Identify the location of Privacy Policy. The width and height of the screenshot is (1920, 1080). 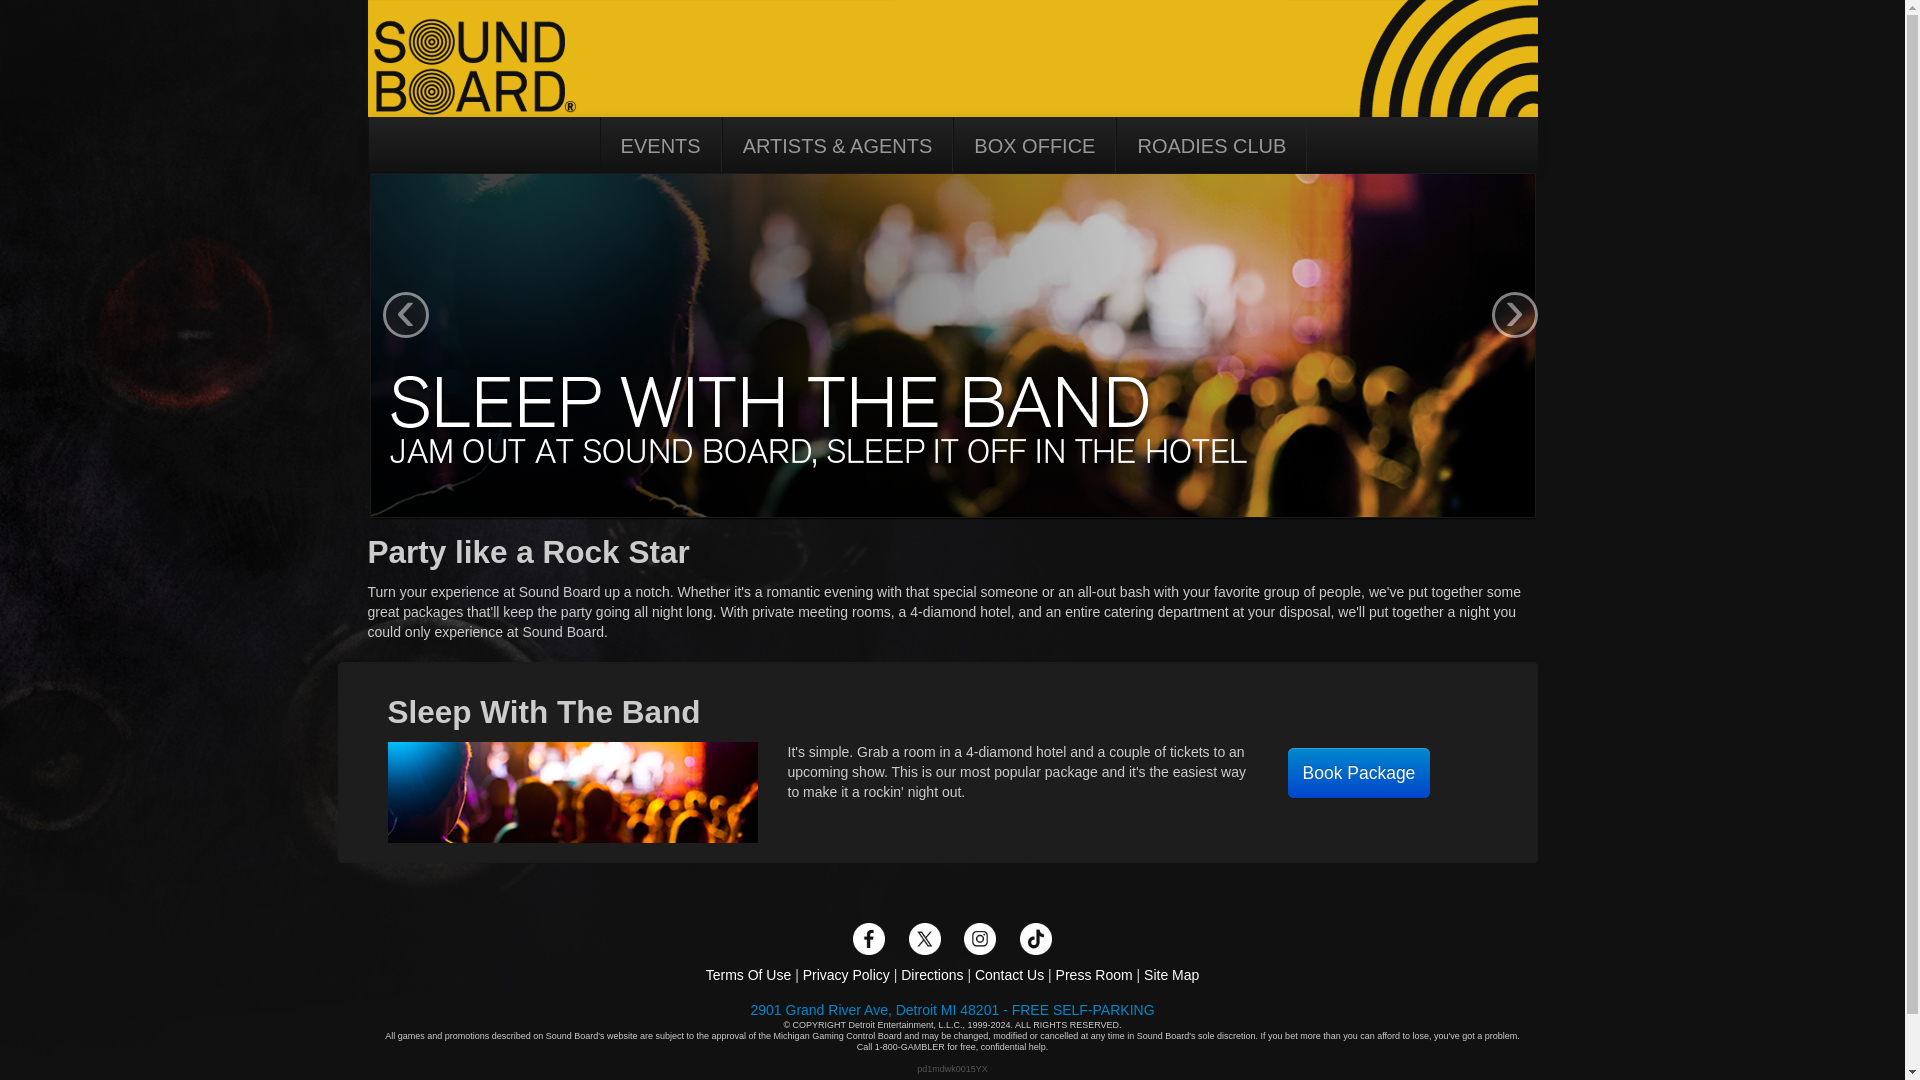
(846, 974).